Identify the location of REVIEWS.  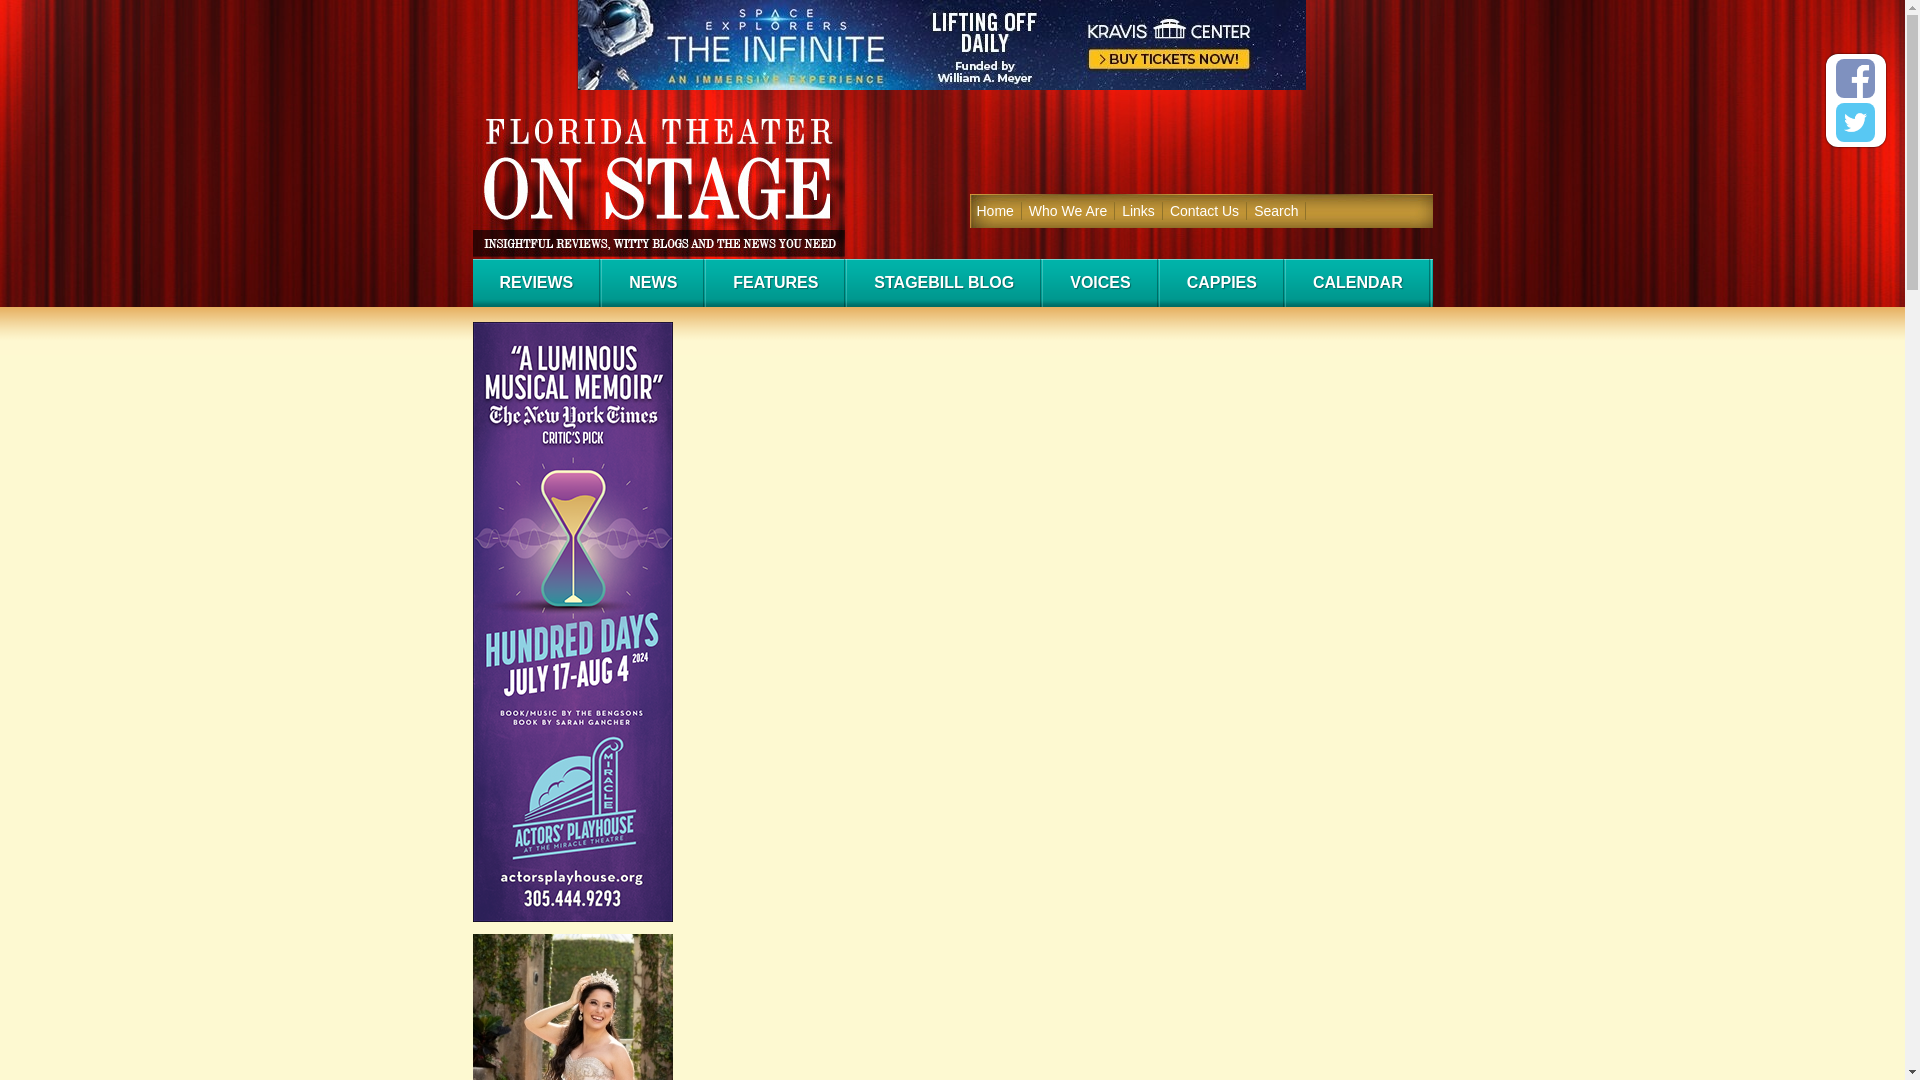
(536, 282).